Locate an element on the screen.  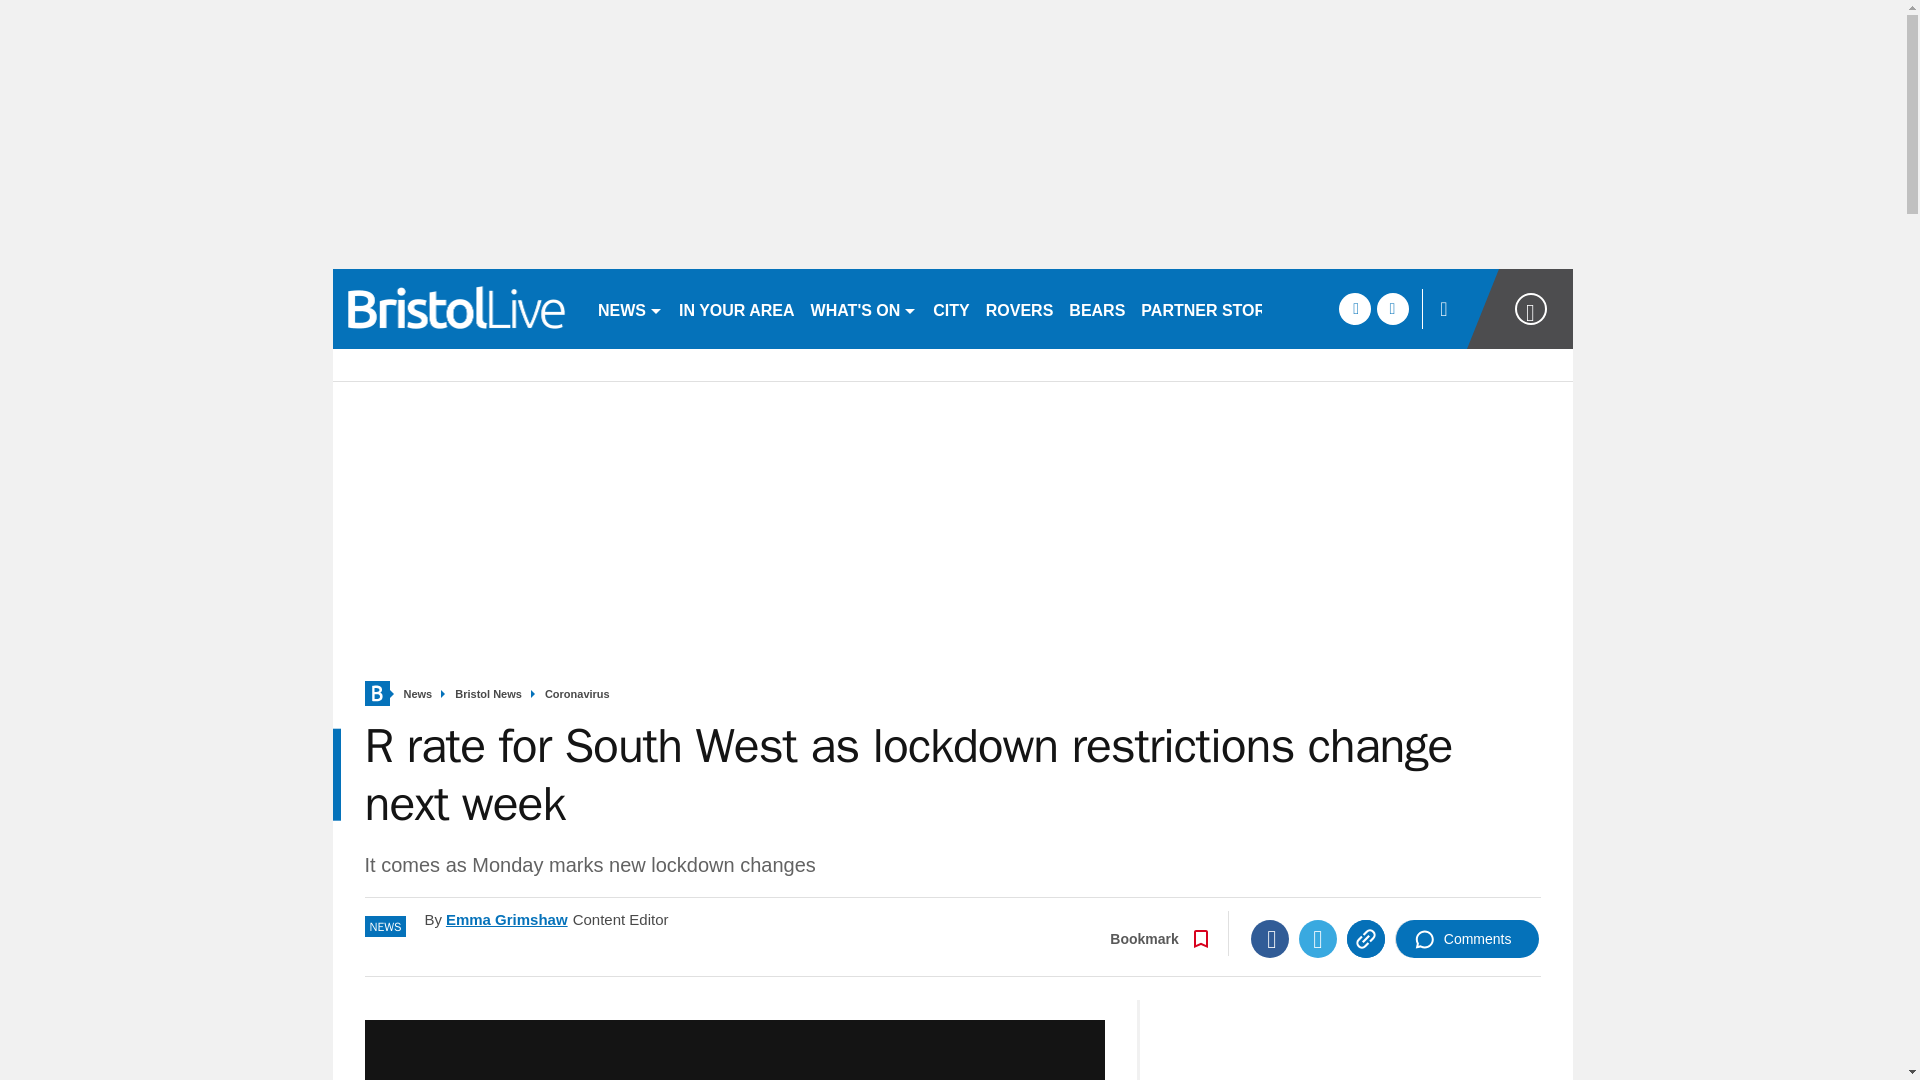
Facebook is located at coordinates (1270, 938).